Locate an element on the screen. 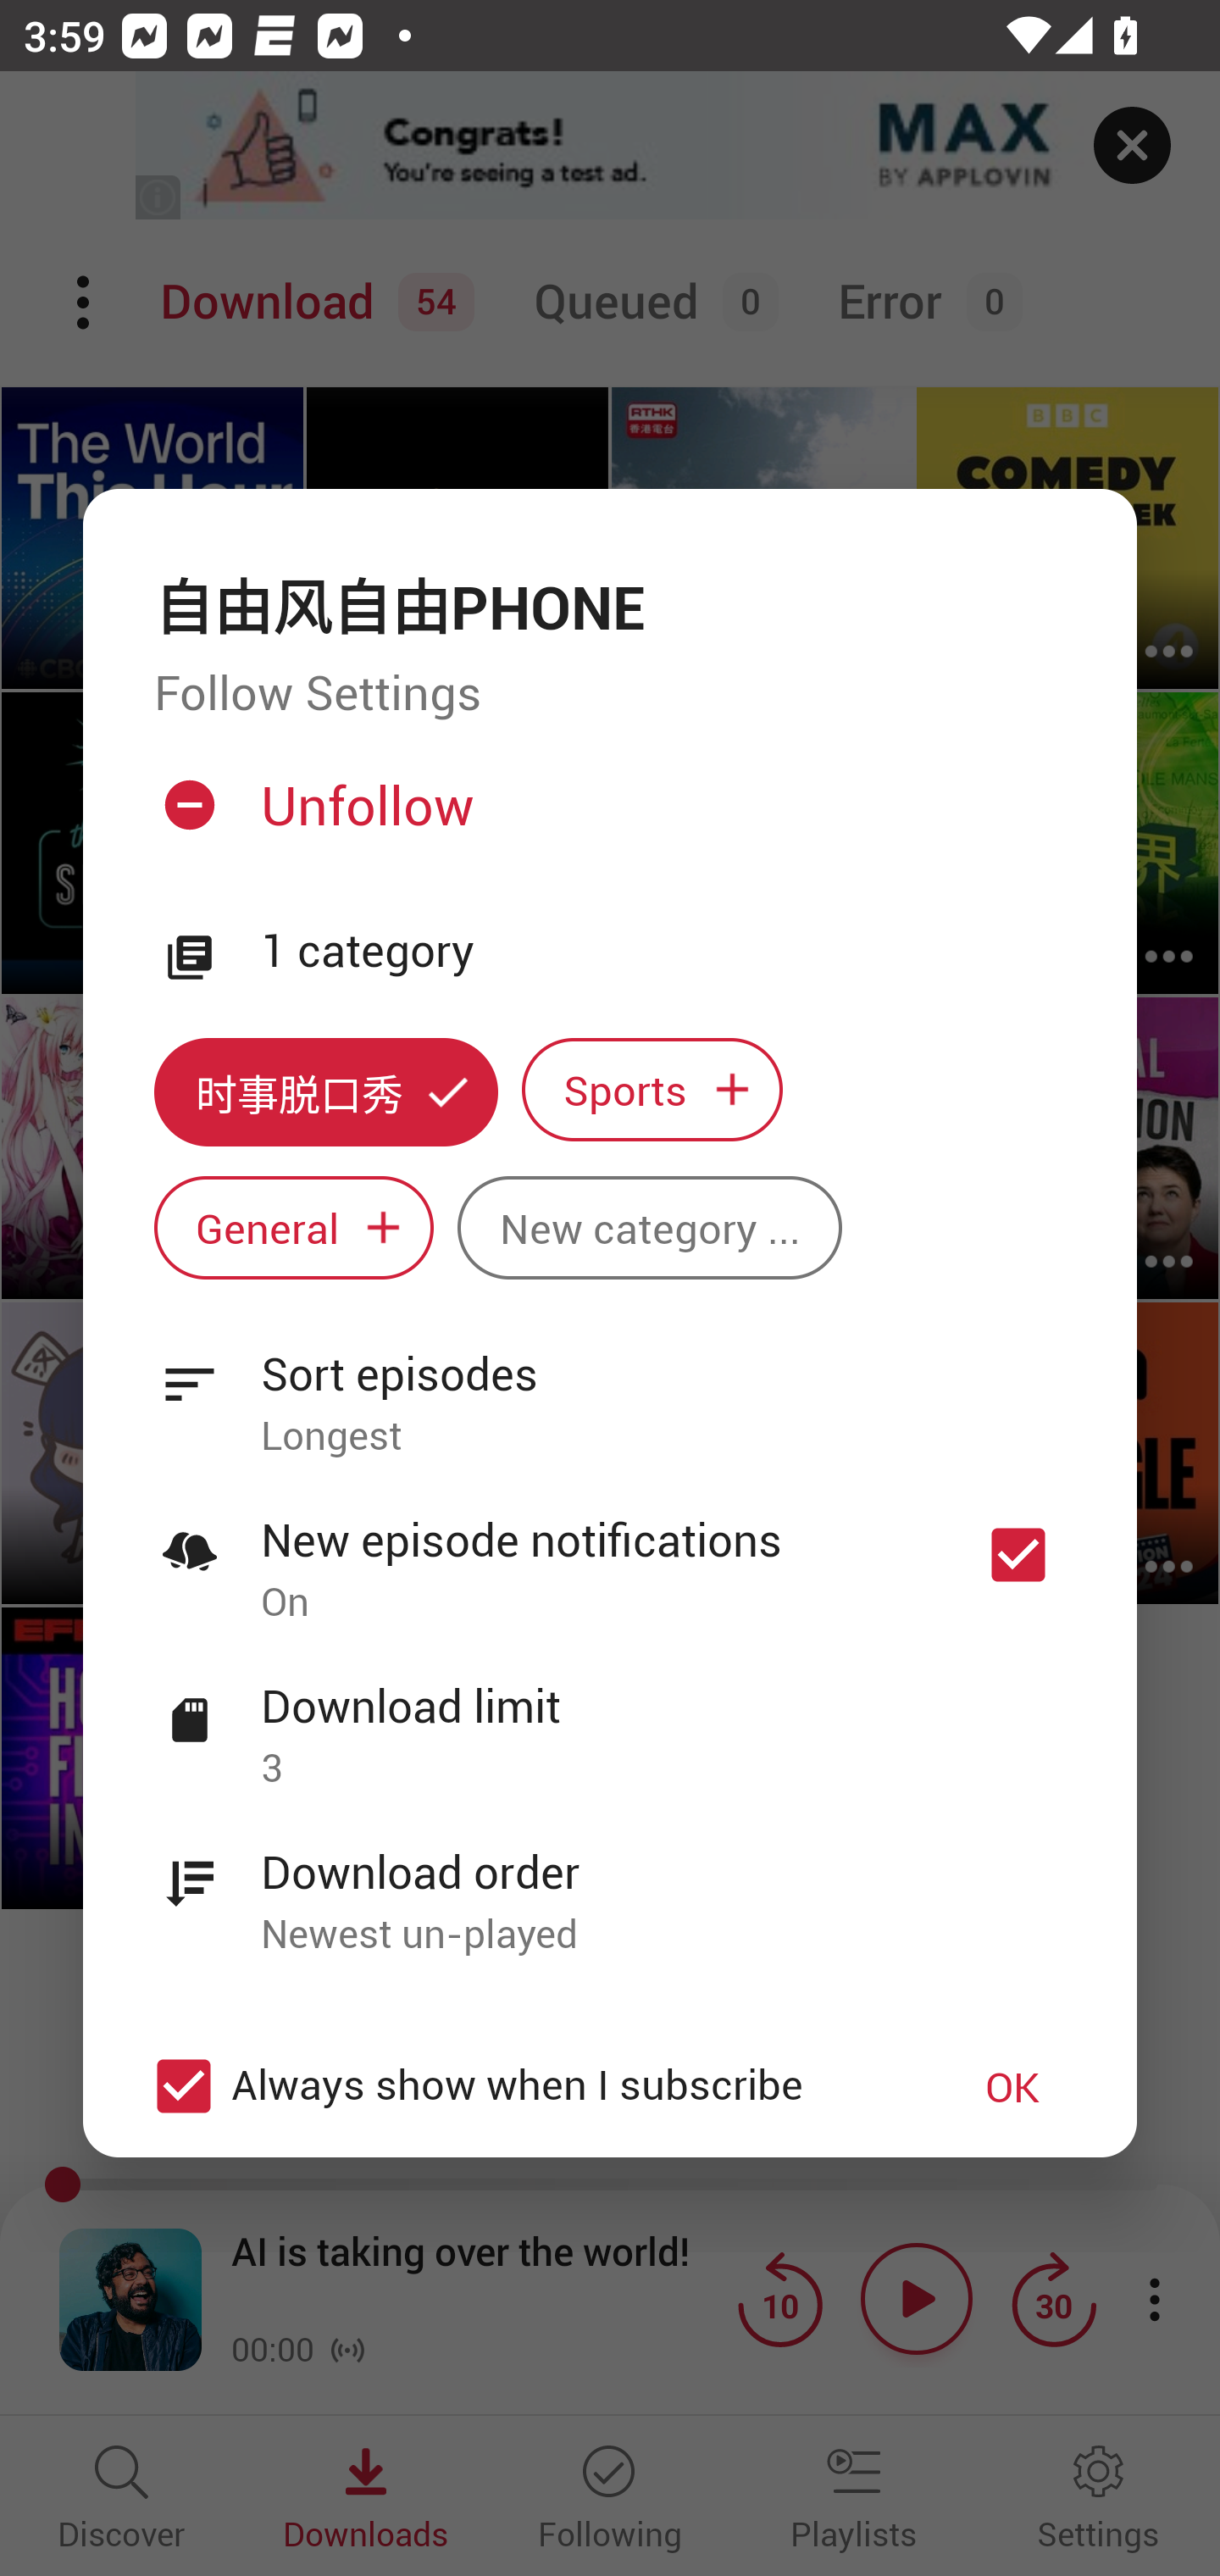 Image resolution: width=1220 pixels, height=2576 pixels. 1 category is located at coordinates (663, 952).